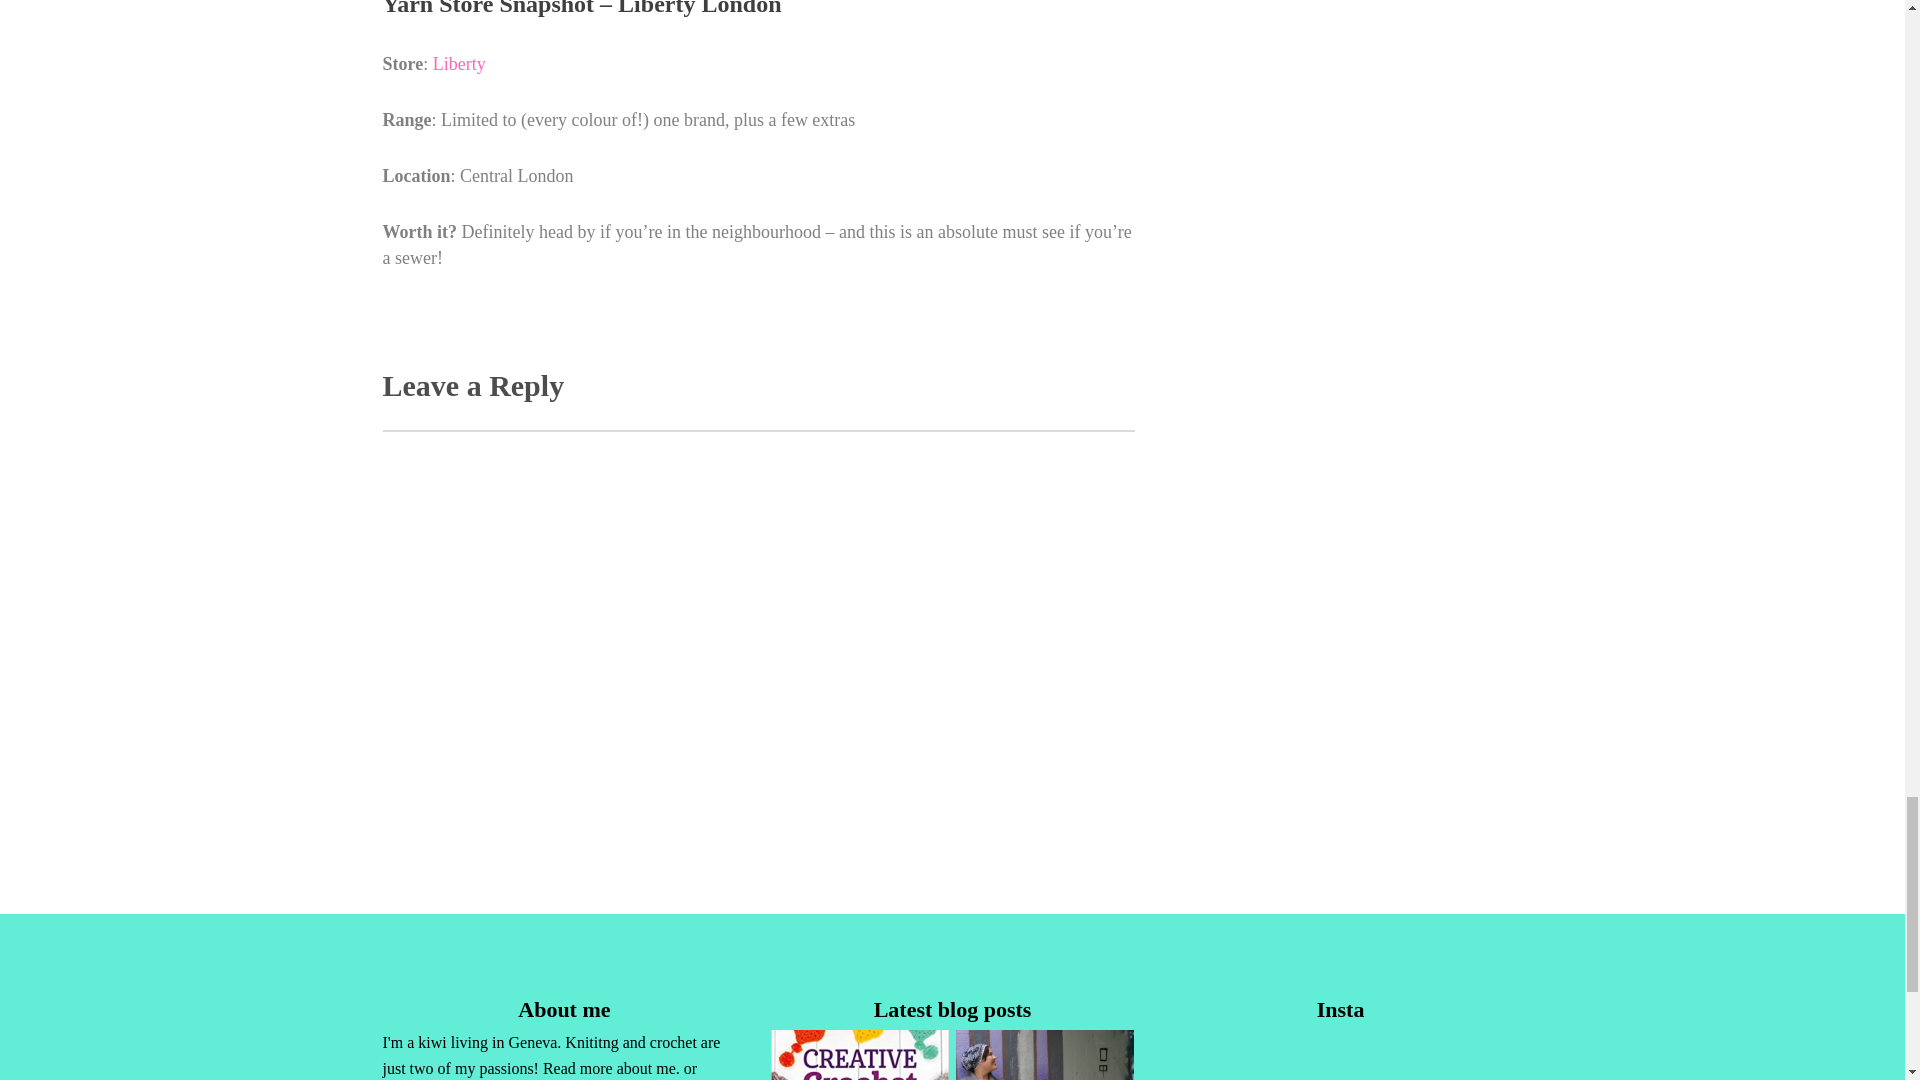 The width and height of the screenshot is (1920, 1080). Describe the element at coordinates (860, 1055) in the screenshot. I see `Creative Crochet Projects book review` at that location.